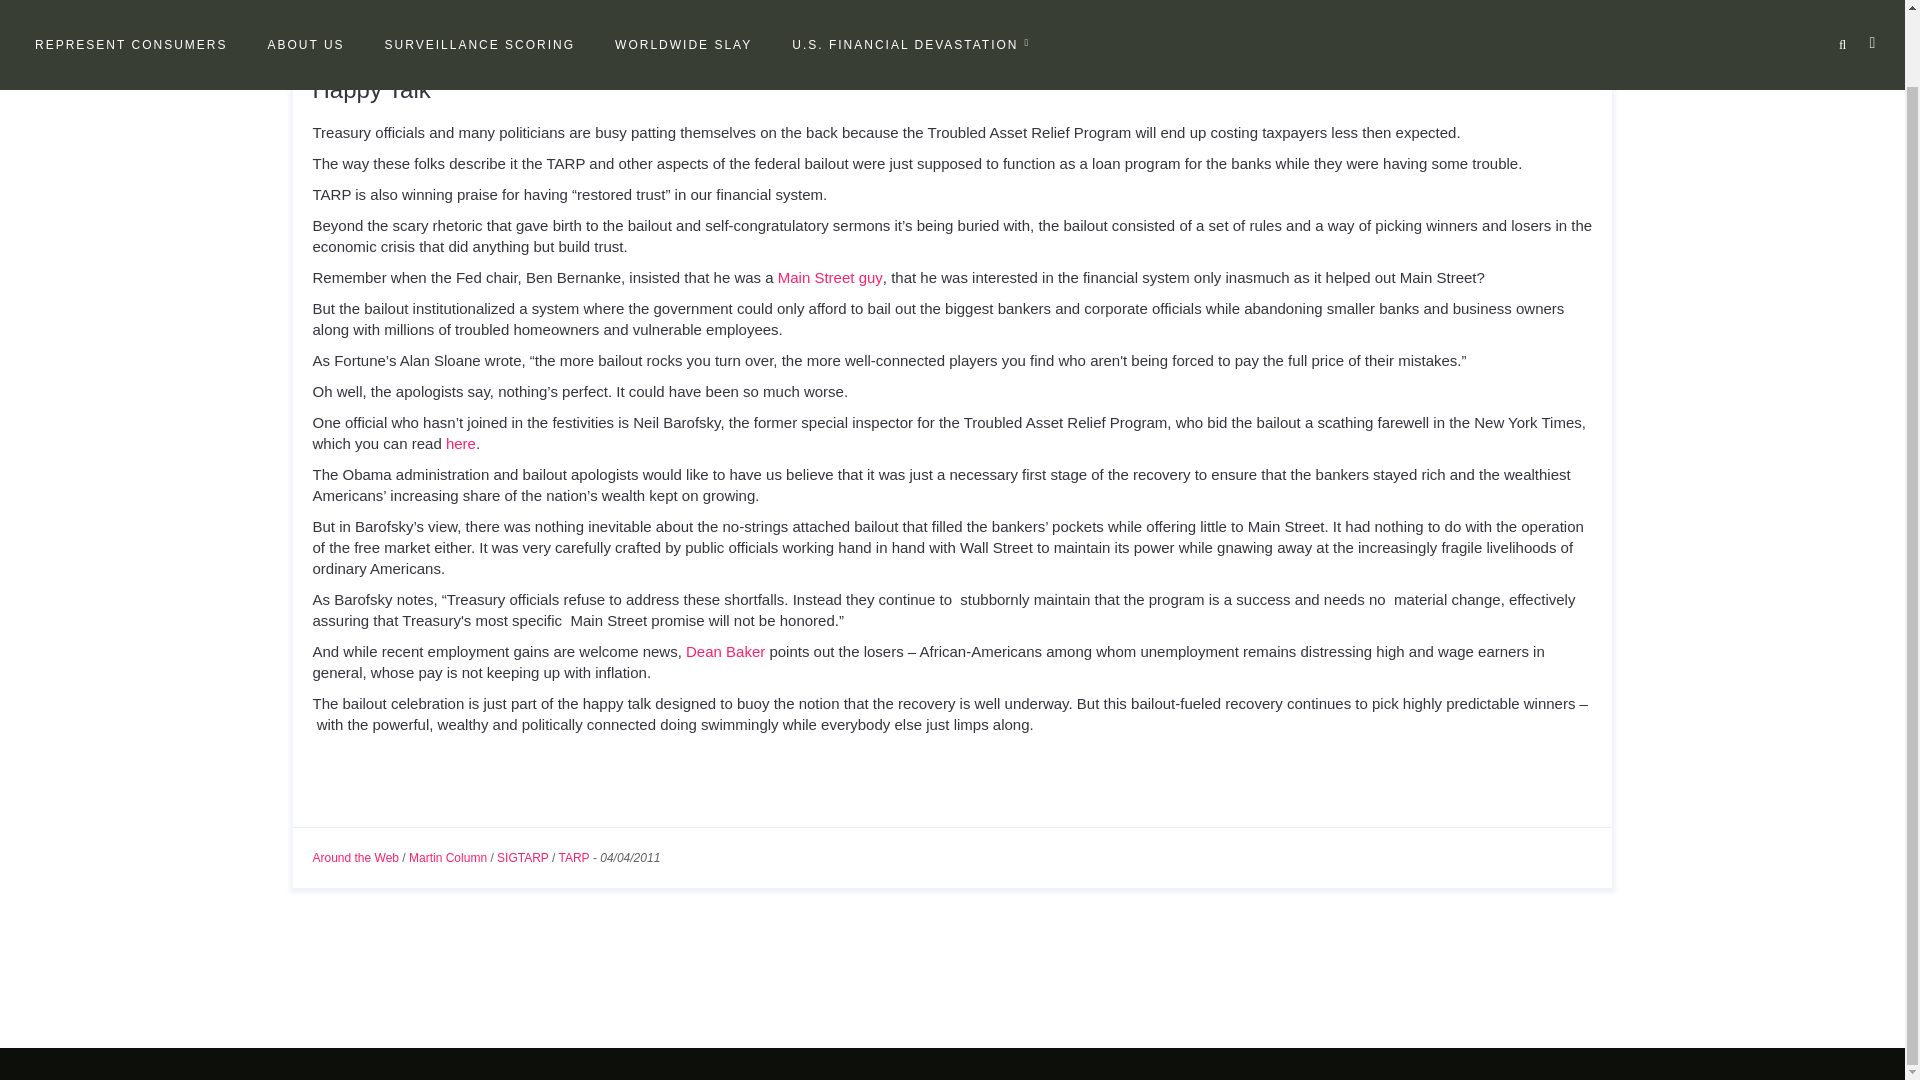 The image size is (1920, 1080). Describe the element at coordinates (370, 88) in the screenshot. I see `Happy Talk` at that location.